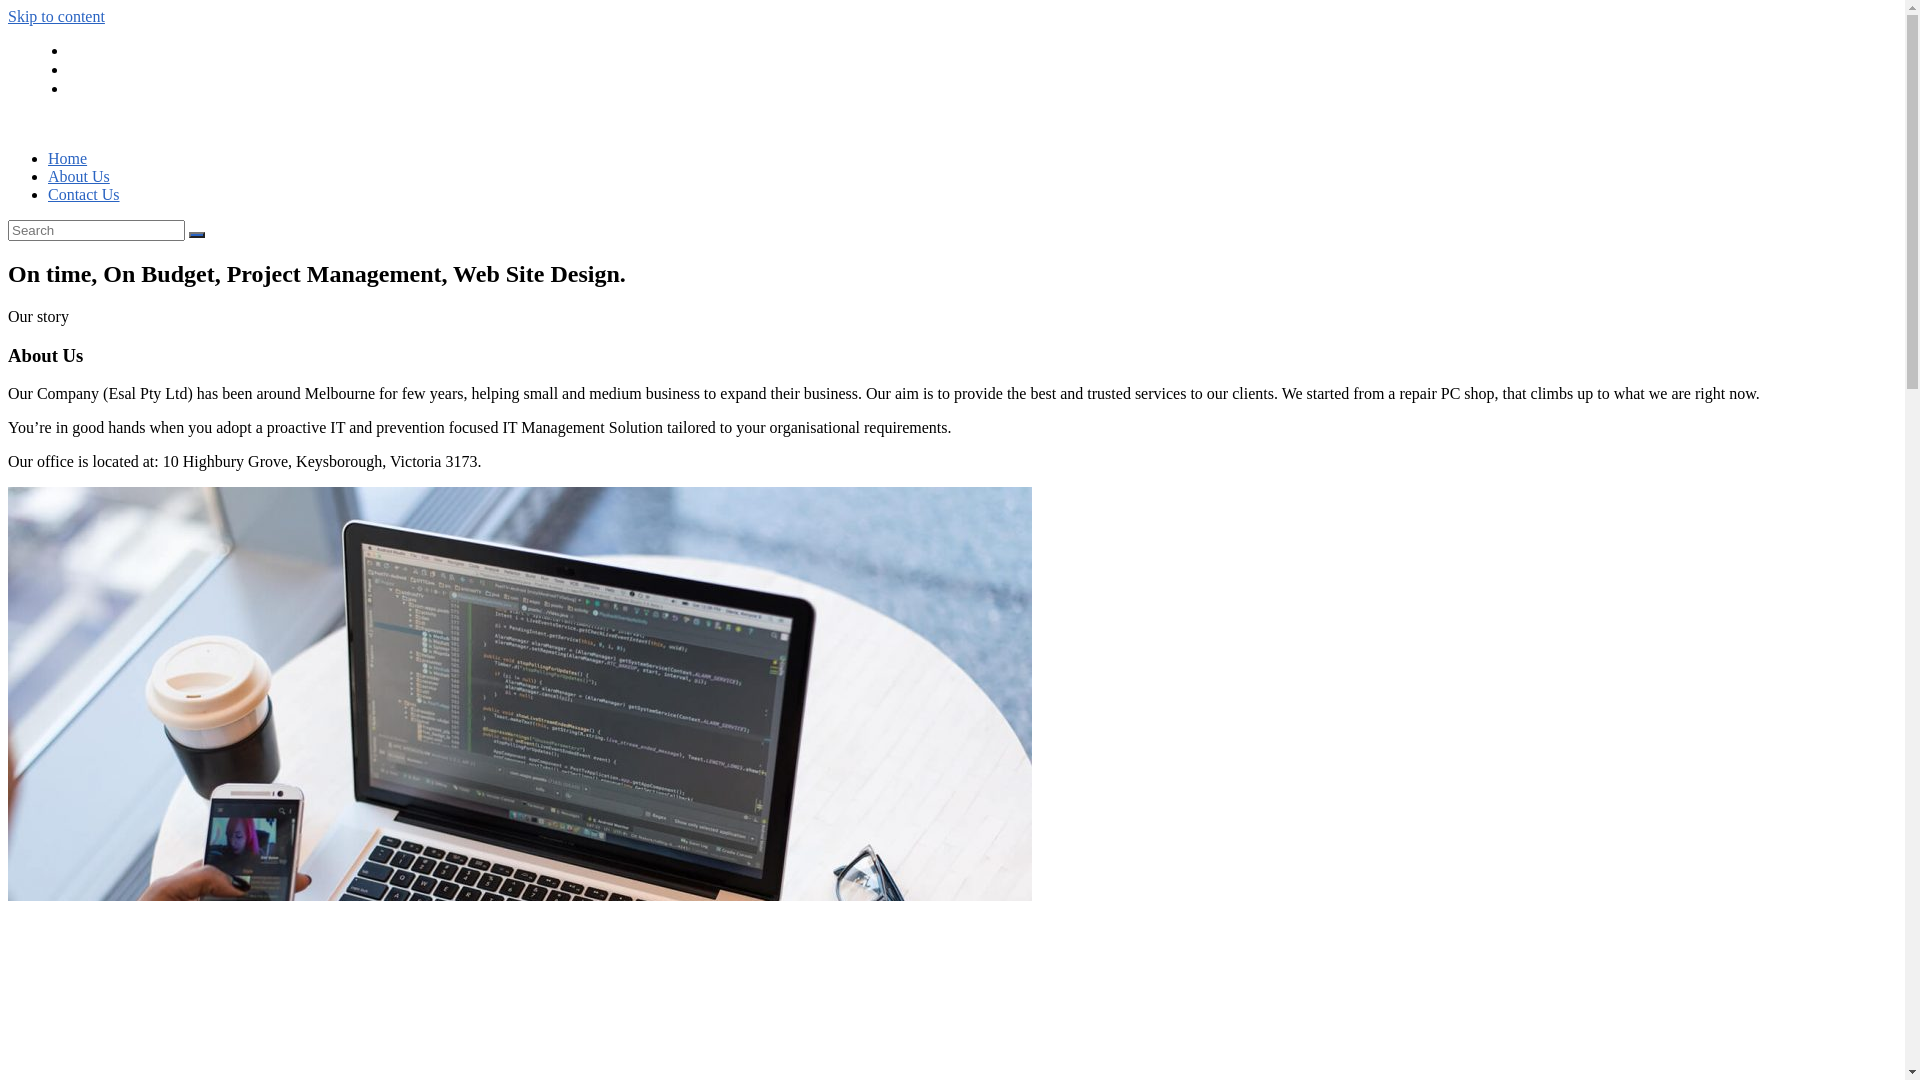  Describe the element at coordinates (140, 90) in the screenshot. I see `Contact Us` at that location.